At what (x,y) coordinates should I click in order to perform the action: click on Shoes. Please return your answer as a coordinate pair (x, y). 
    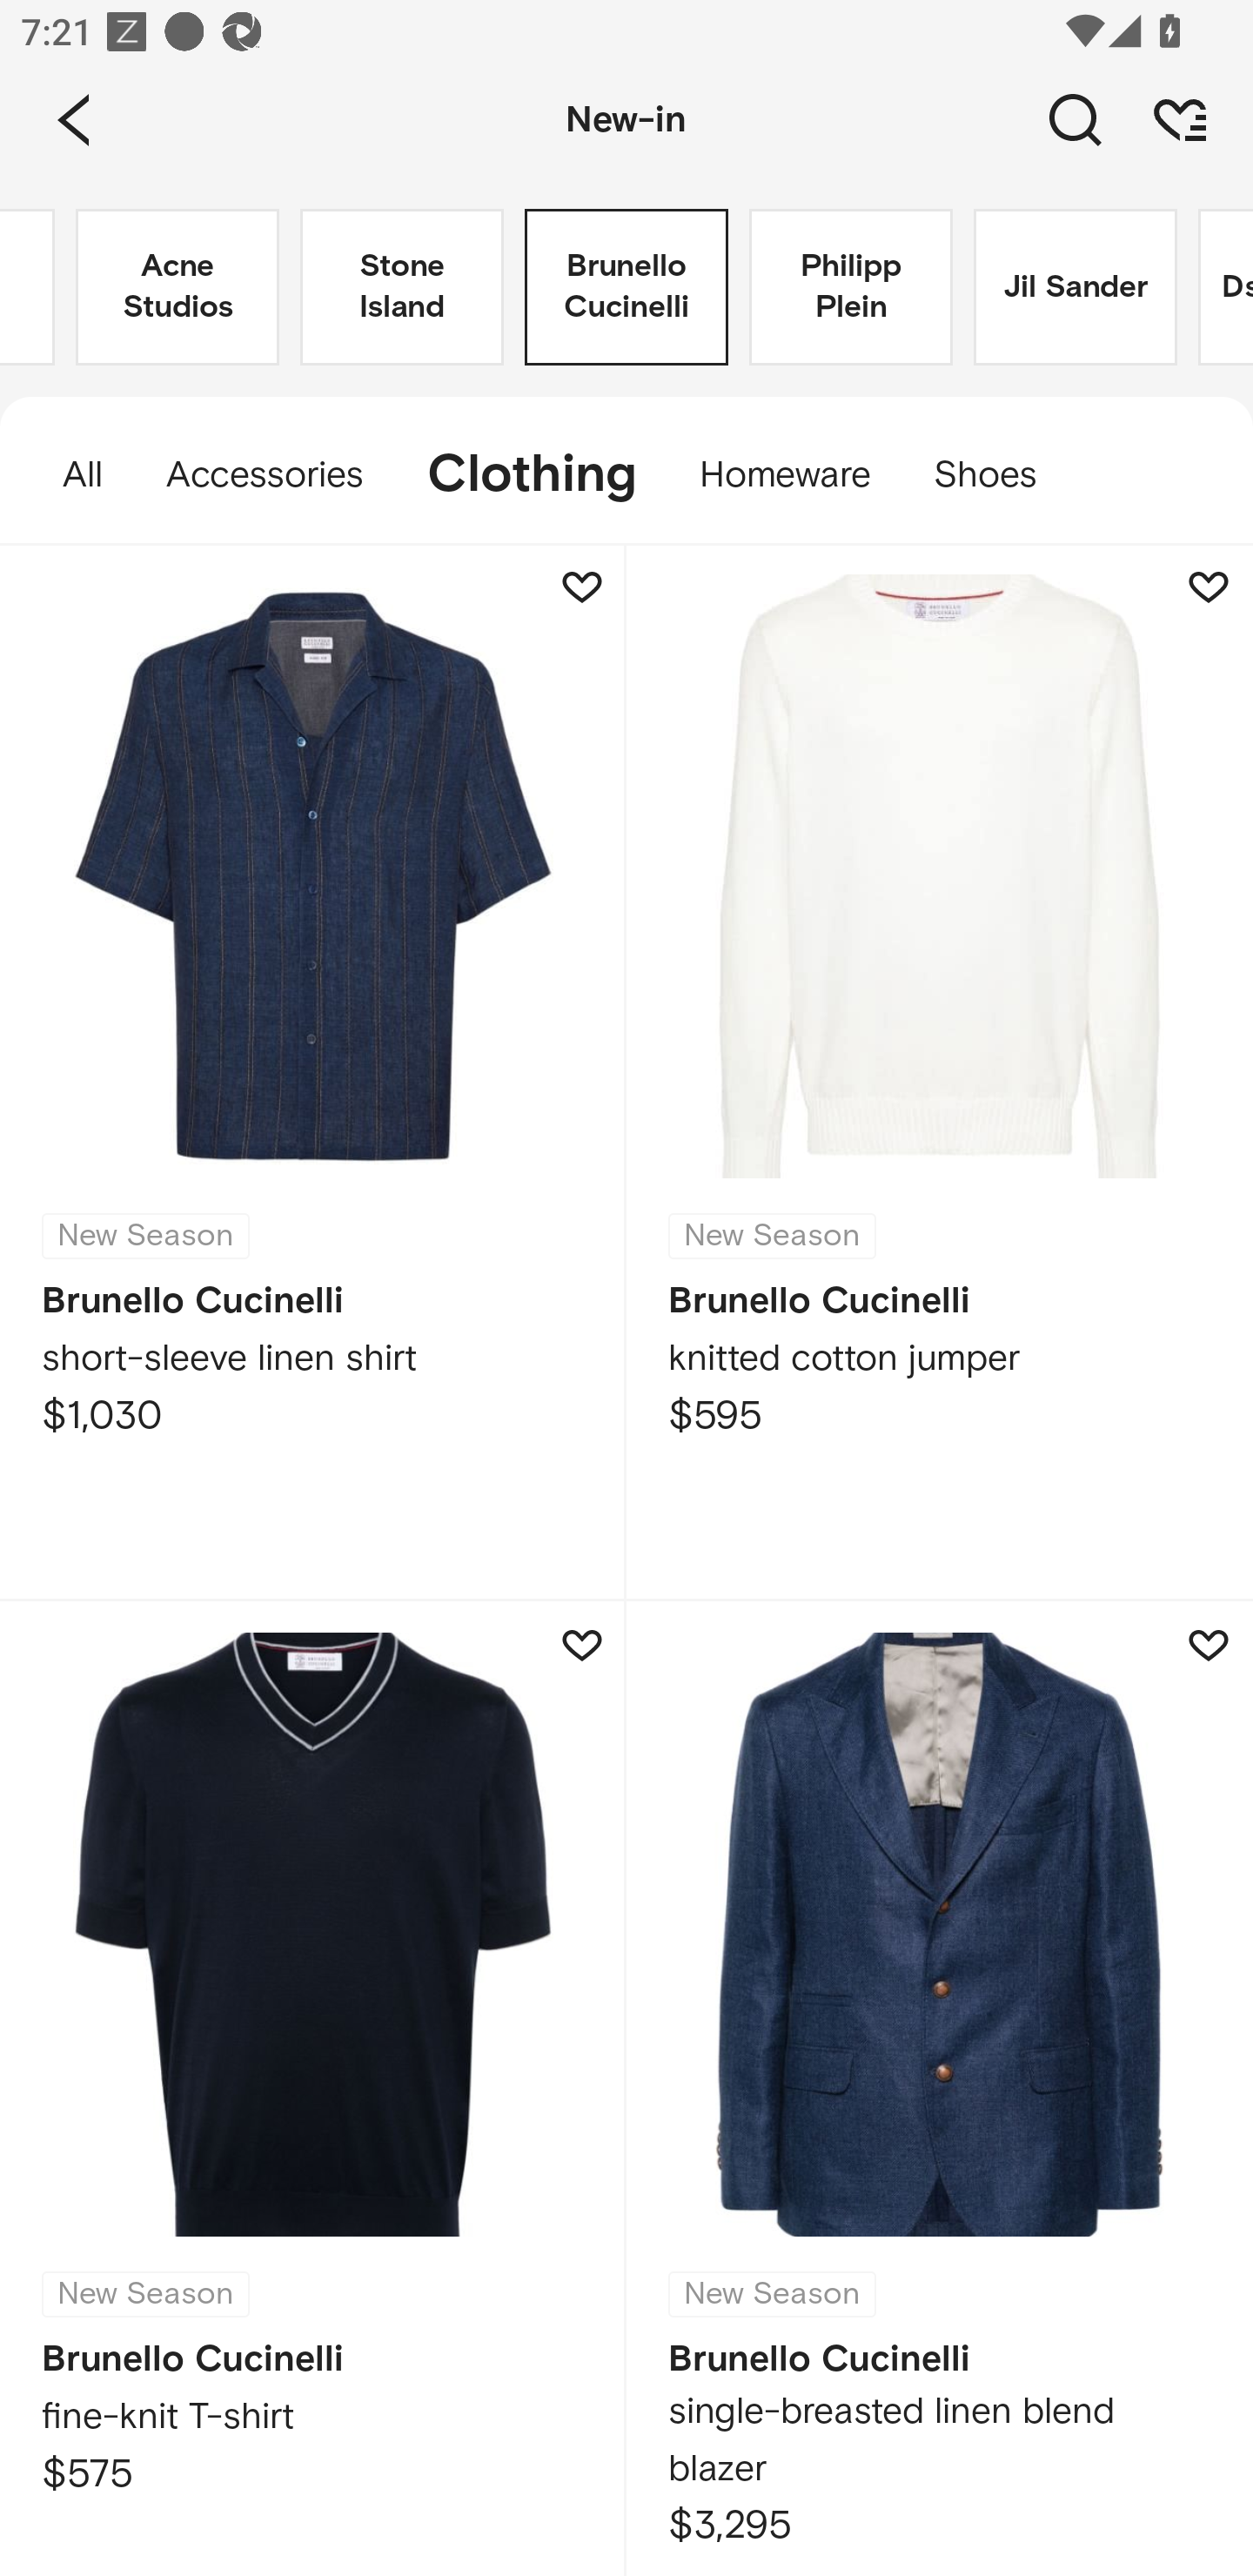
    Looking at the image, I should click on (1001, 475).